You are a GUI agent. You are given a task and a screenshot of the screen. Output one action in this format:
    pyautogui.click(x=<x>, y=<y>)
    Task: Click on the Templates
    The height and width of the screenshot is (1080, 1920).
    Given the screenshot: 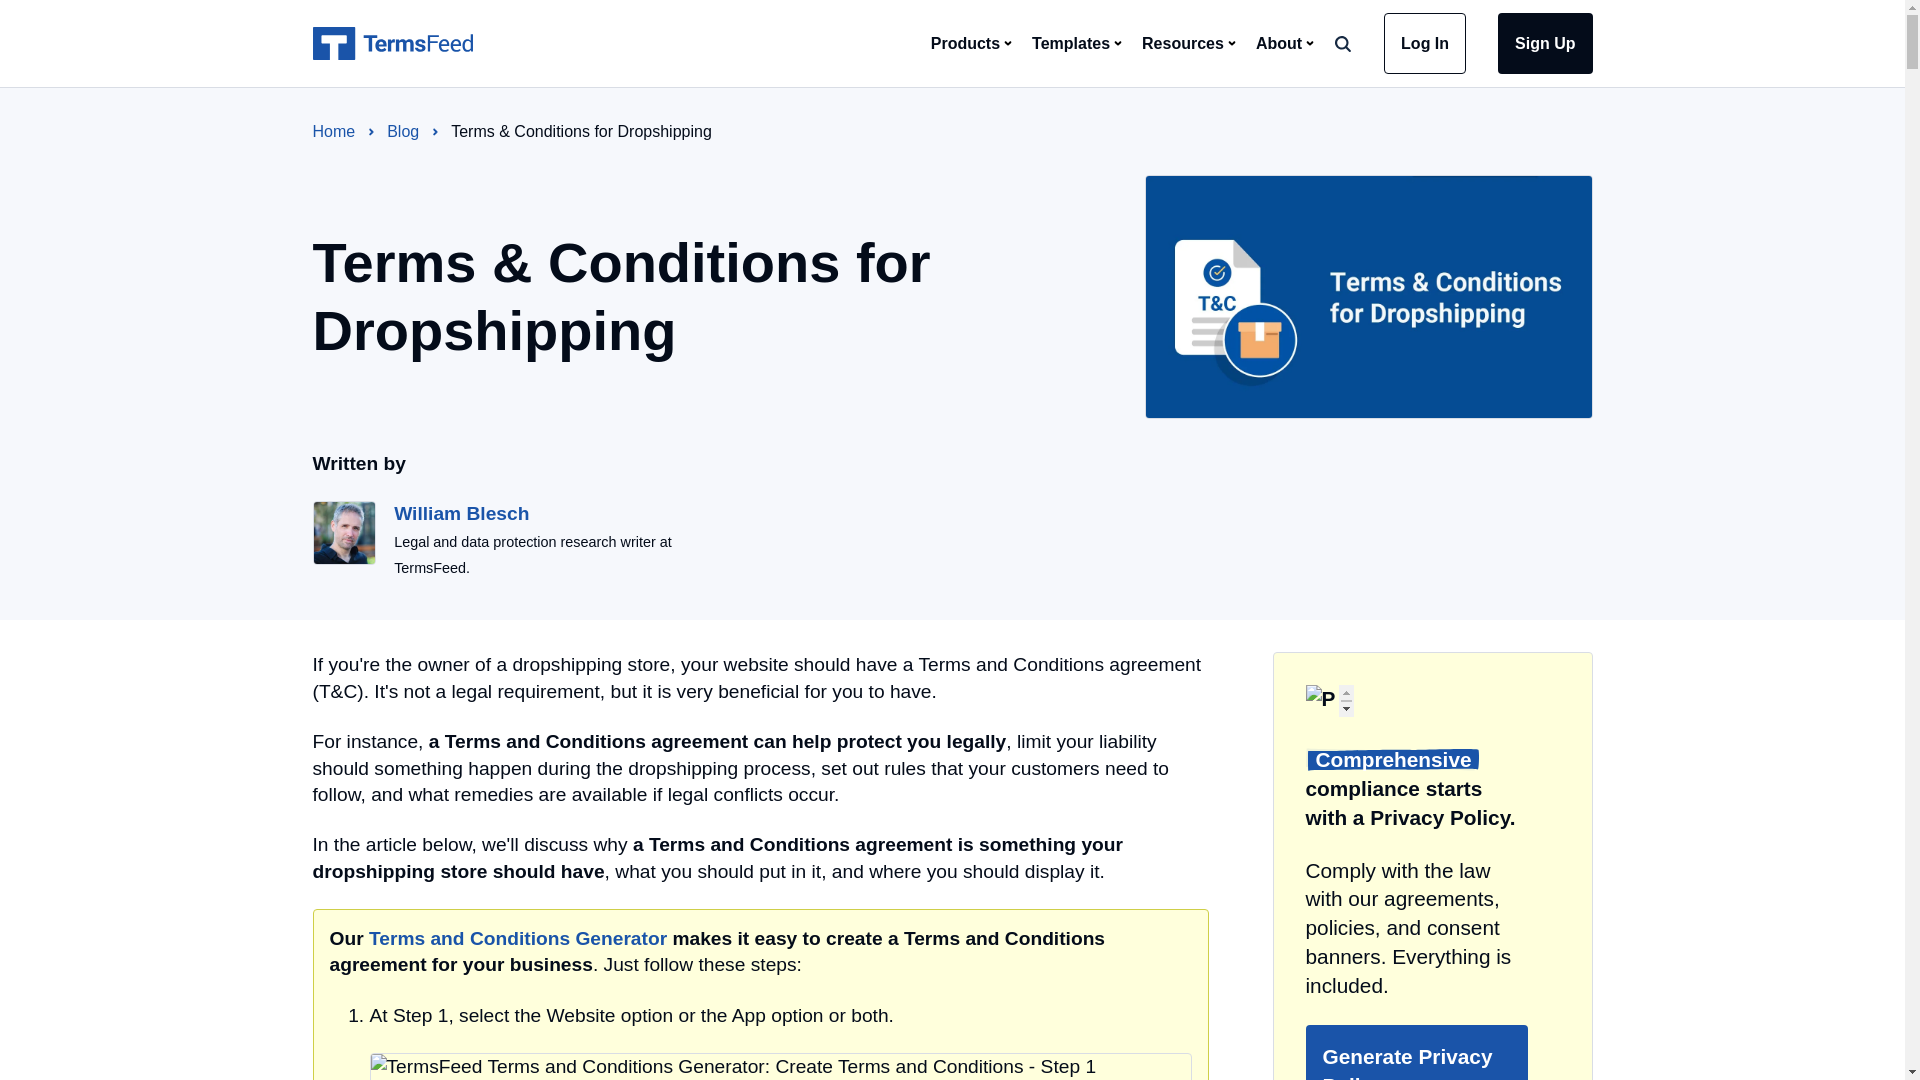 What is the action you would take?
    pyautogui.click(x=1070, y=42)
    